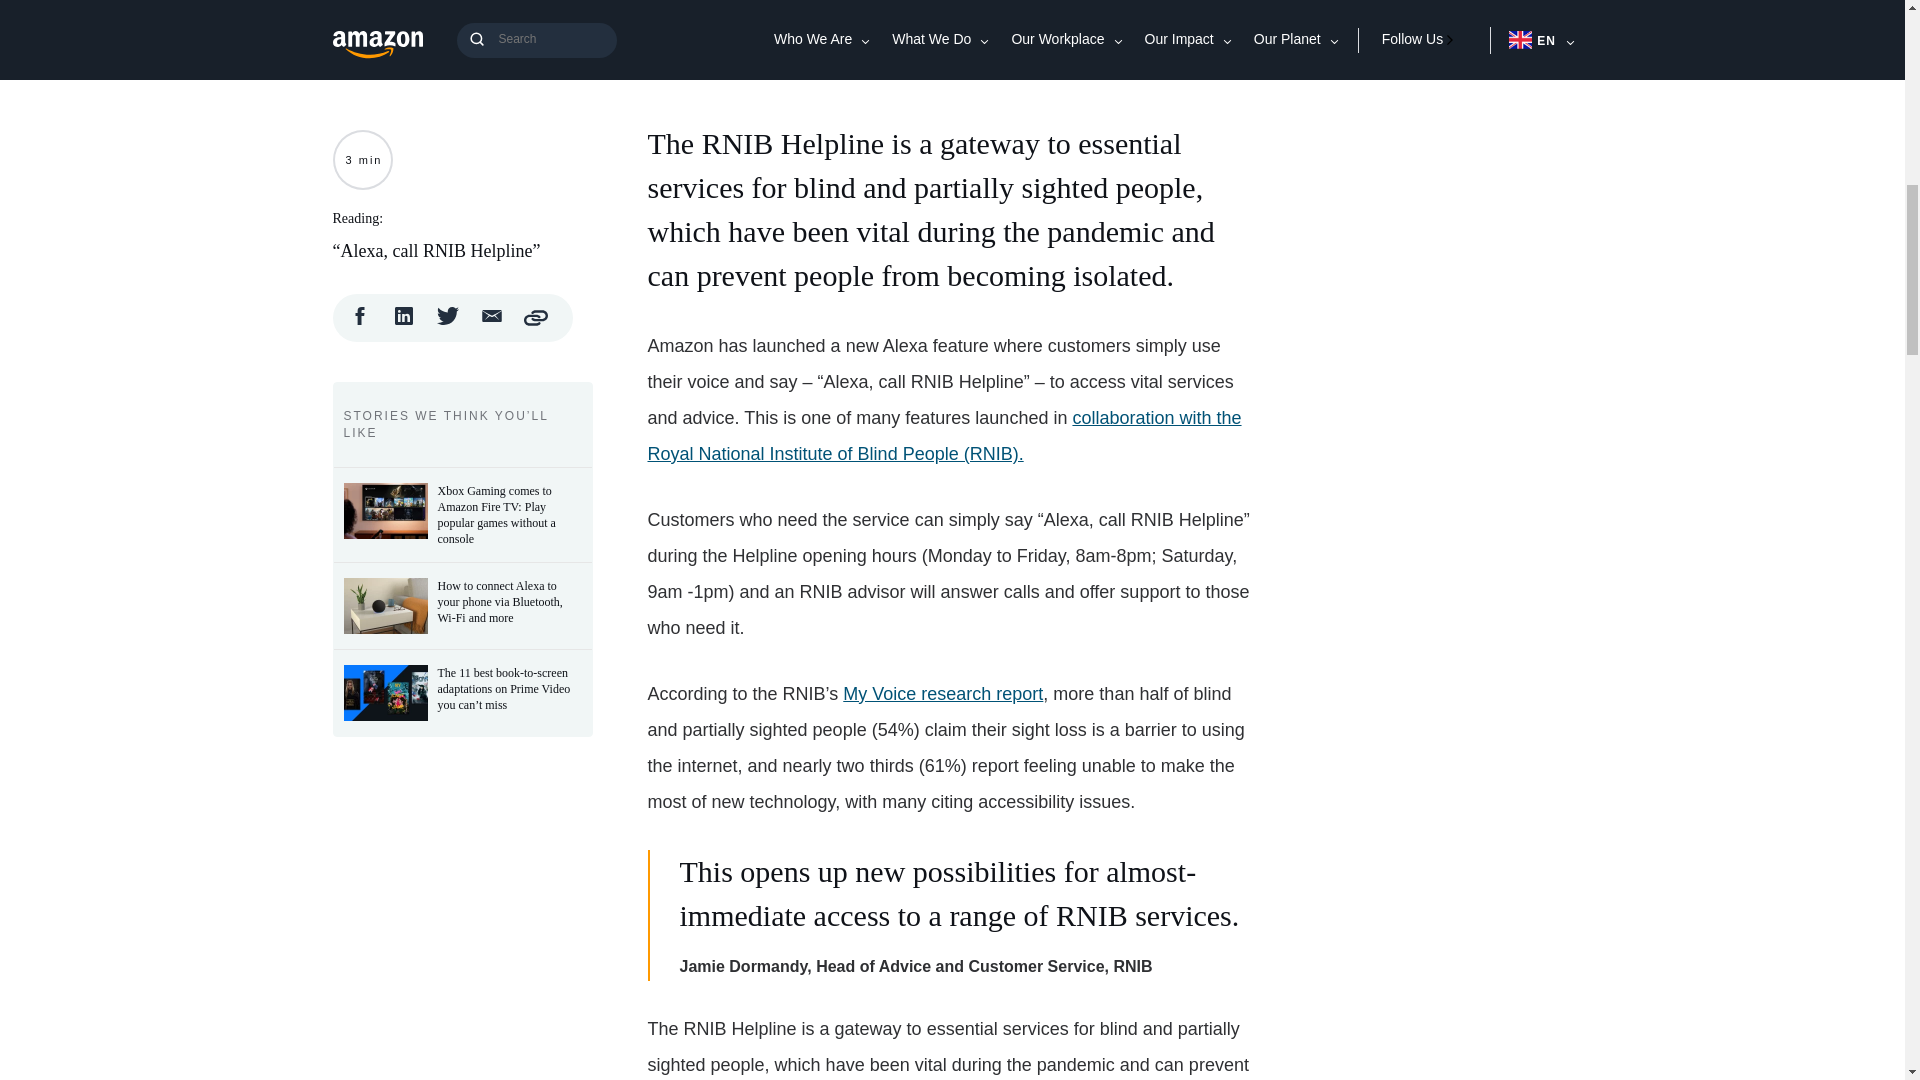  What do you see at coordinates (492, 314) in the screenshot?
I see `Email Share` at bounding box center [492, 314].